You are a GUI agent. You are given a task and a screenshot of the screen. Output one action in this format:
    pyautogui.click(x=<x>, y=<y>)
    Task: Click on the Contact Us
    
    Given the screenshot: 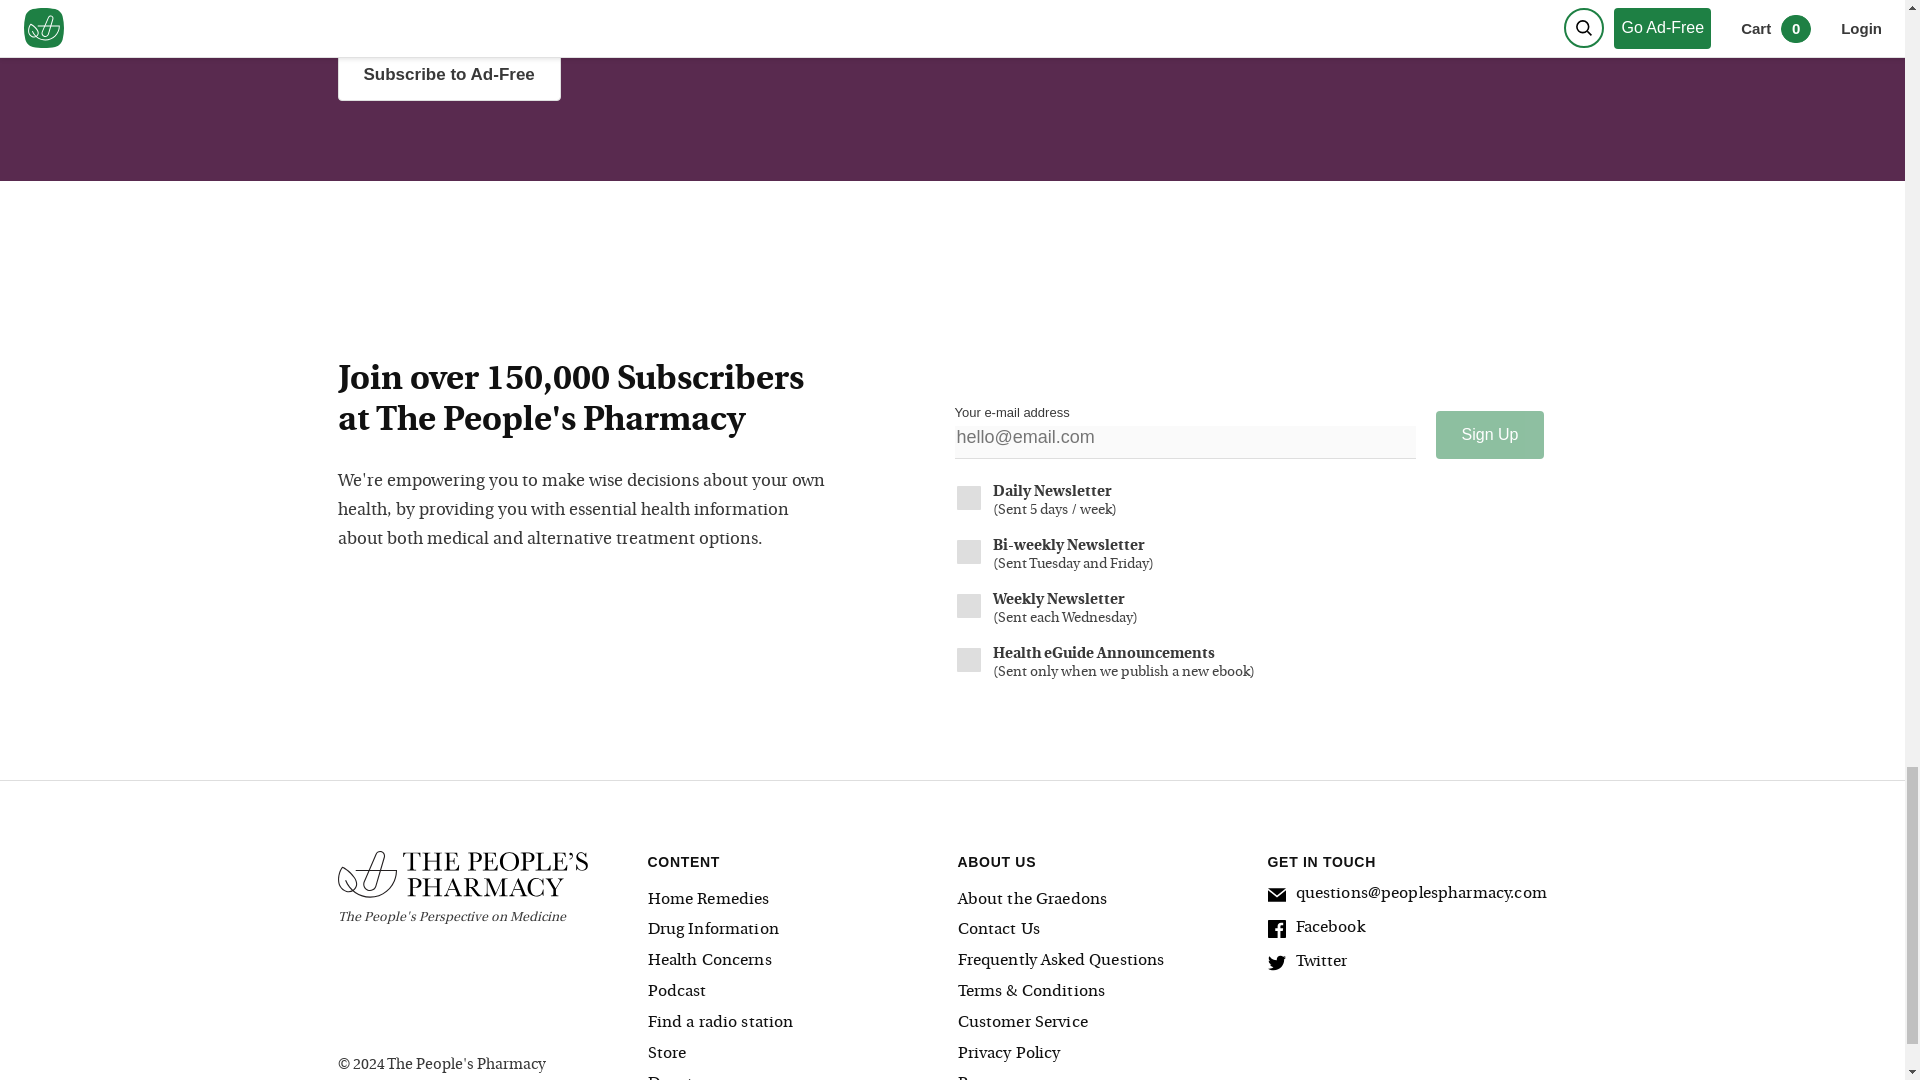 What is the action you would take?
    pyautogui.click(x=1108, y=930)
    